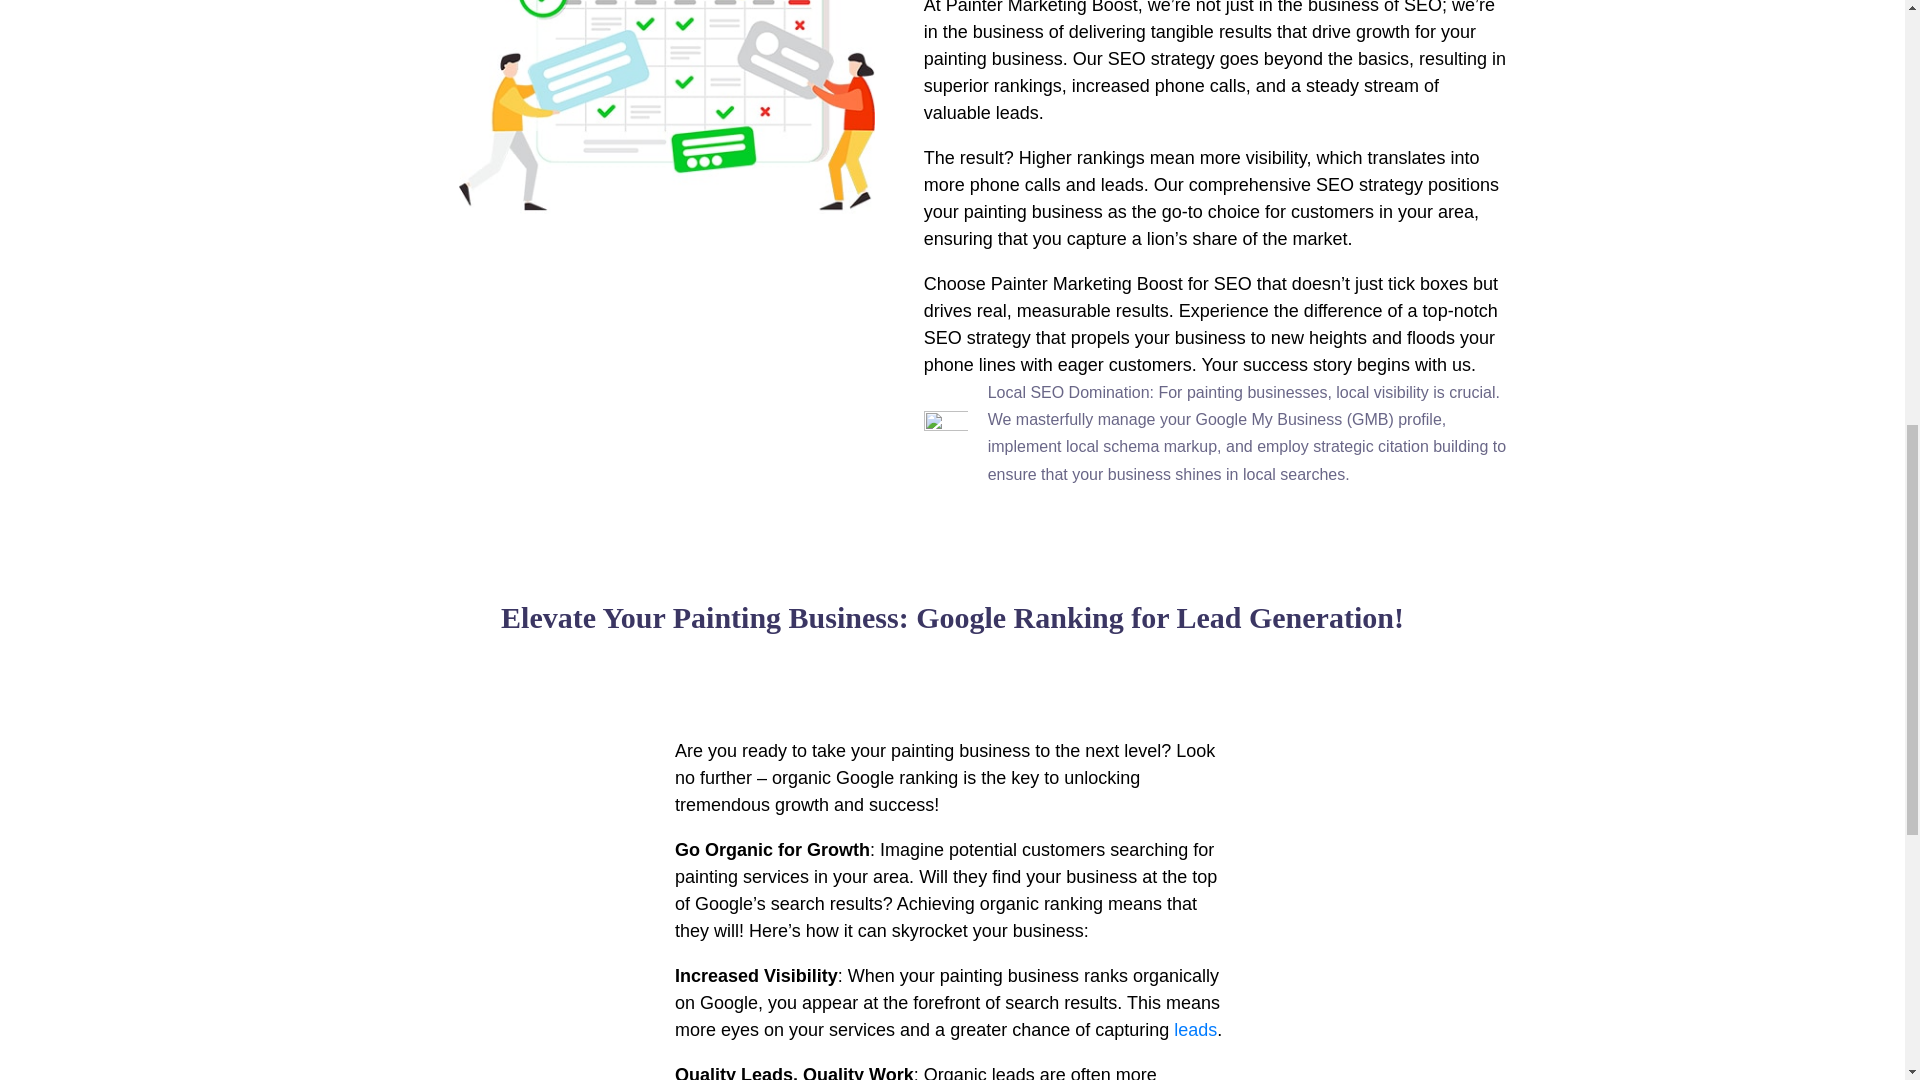  Describe the element at coordinates (945, 432) in the screenshot. I see `icon-14` at that location.